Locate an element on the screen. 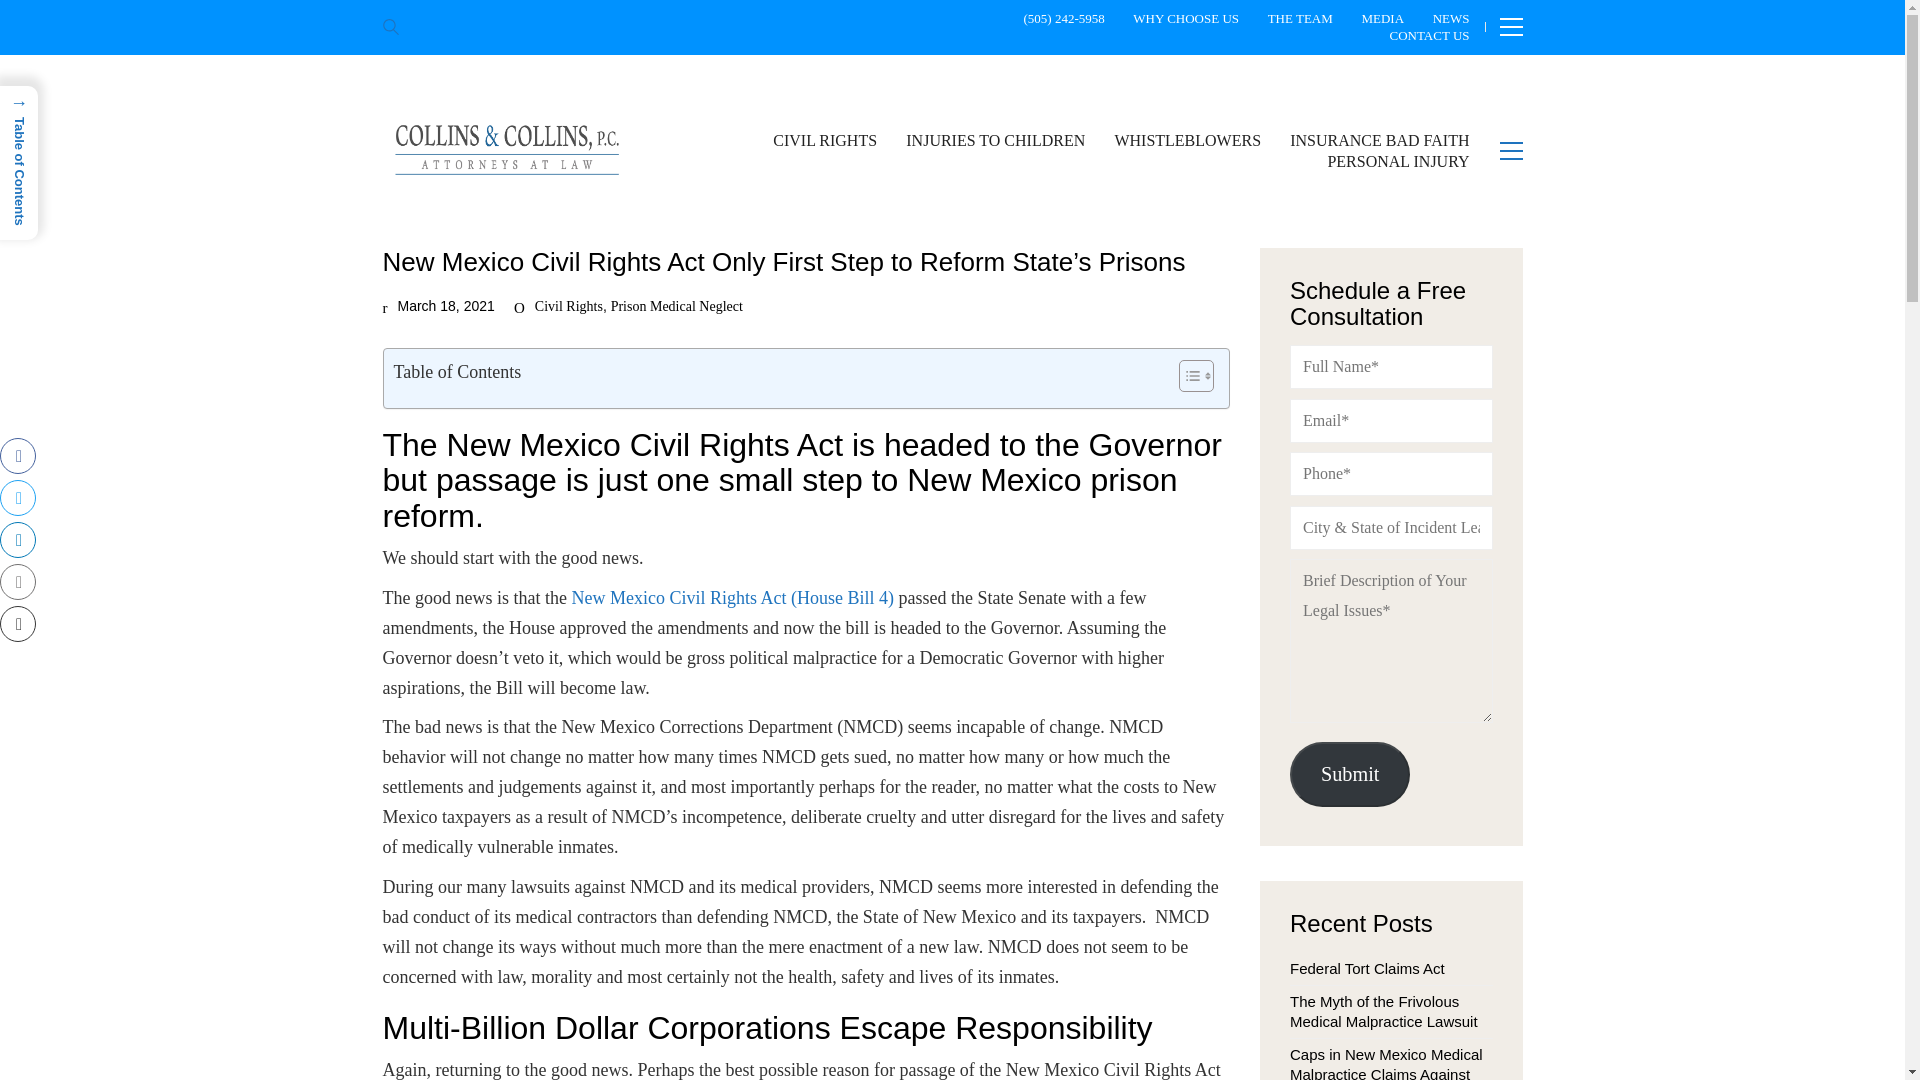  MEDIA is located at coordinates (1382, 18).